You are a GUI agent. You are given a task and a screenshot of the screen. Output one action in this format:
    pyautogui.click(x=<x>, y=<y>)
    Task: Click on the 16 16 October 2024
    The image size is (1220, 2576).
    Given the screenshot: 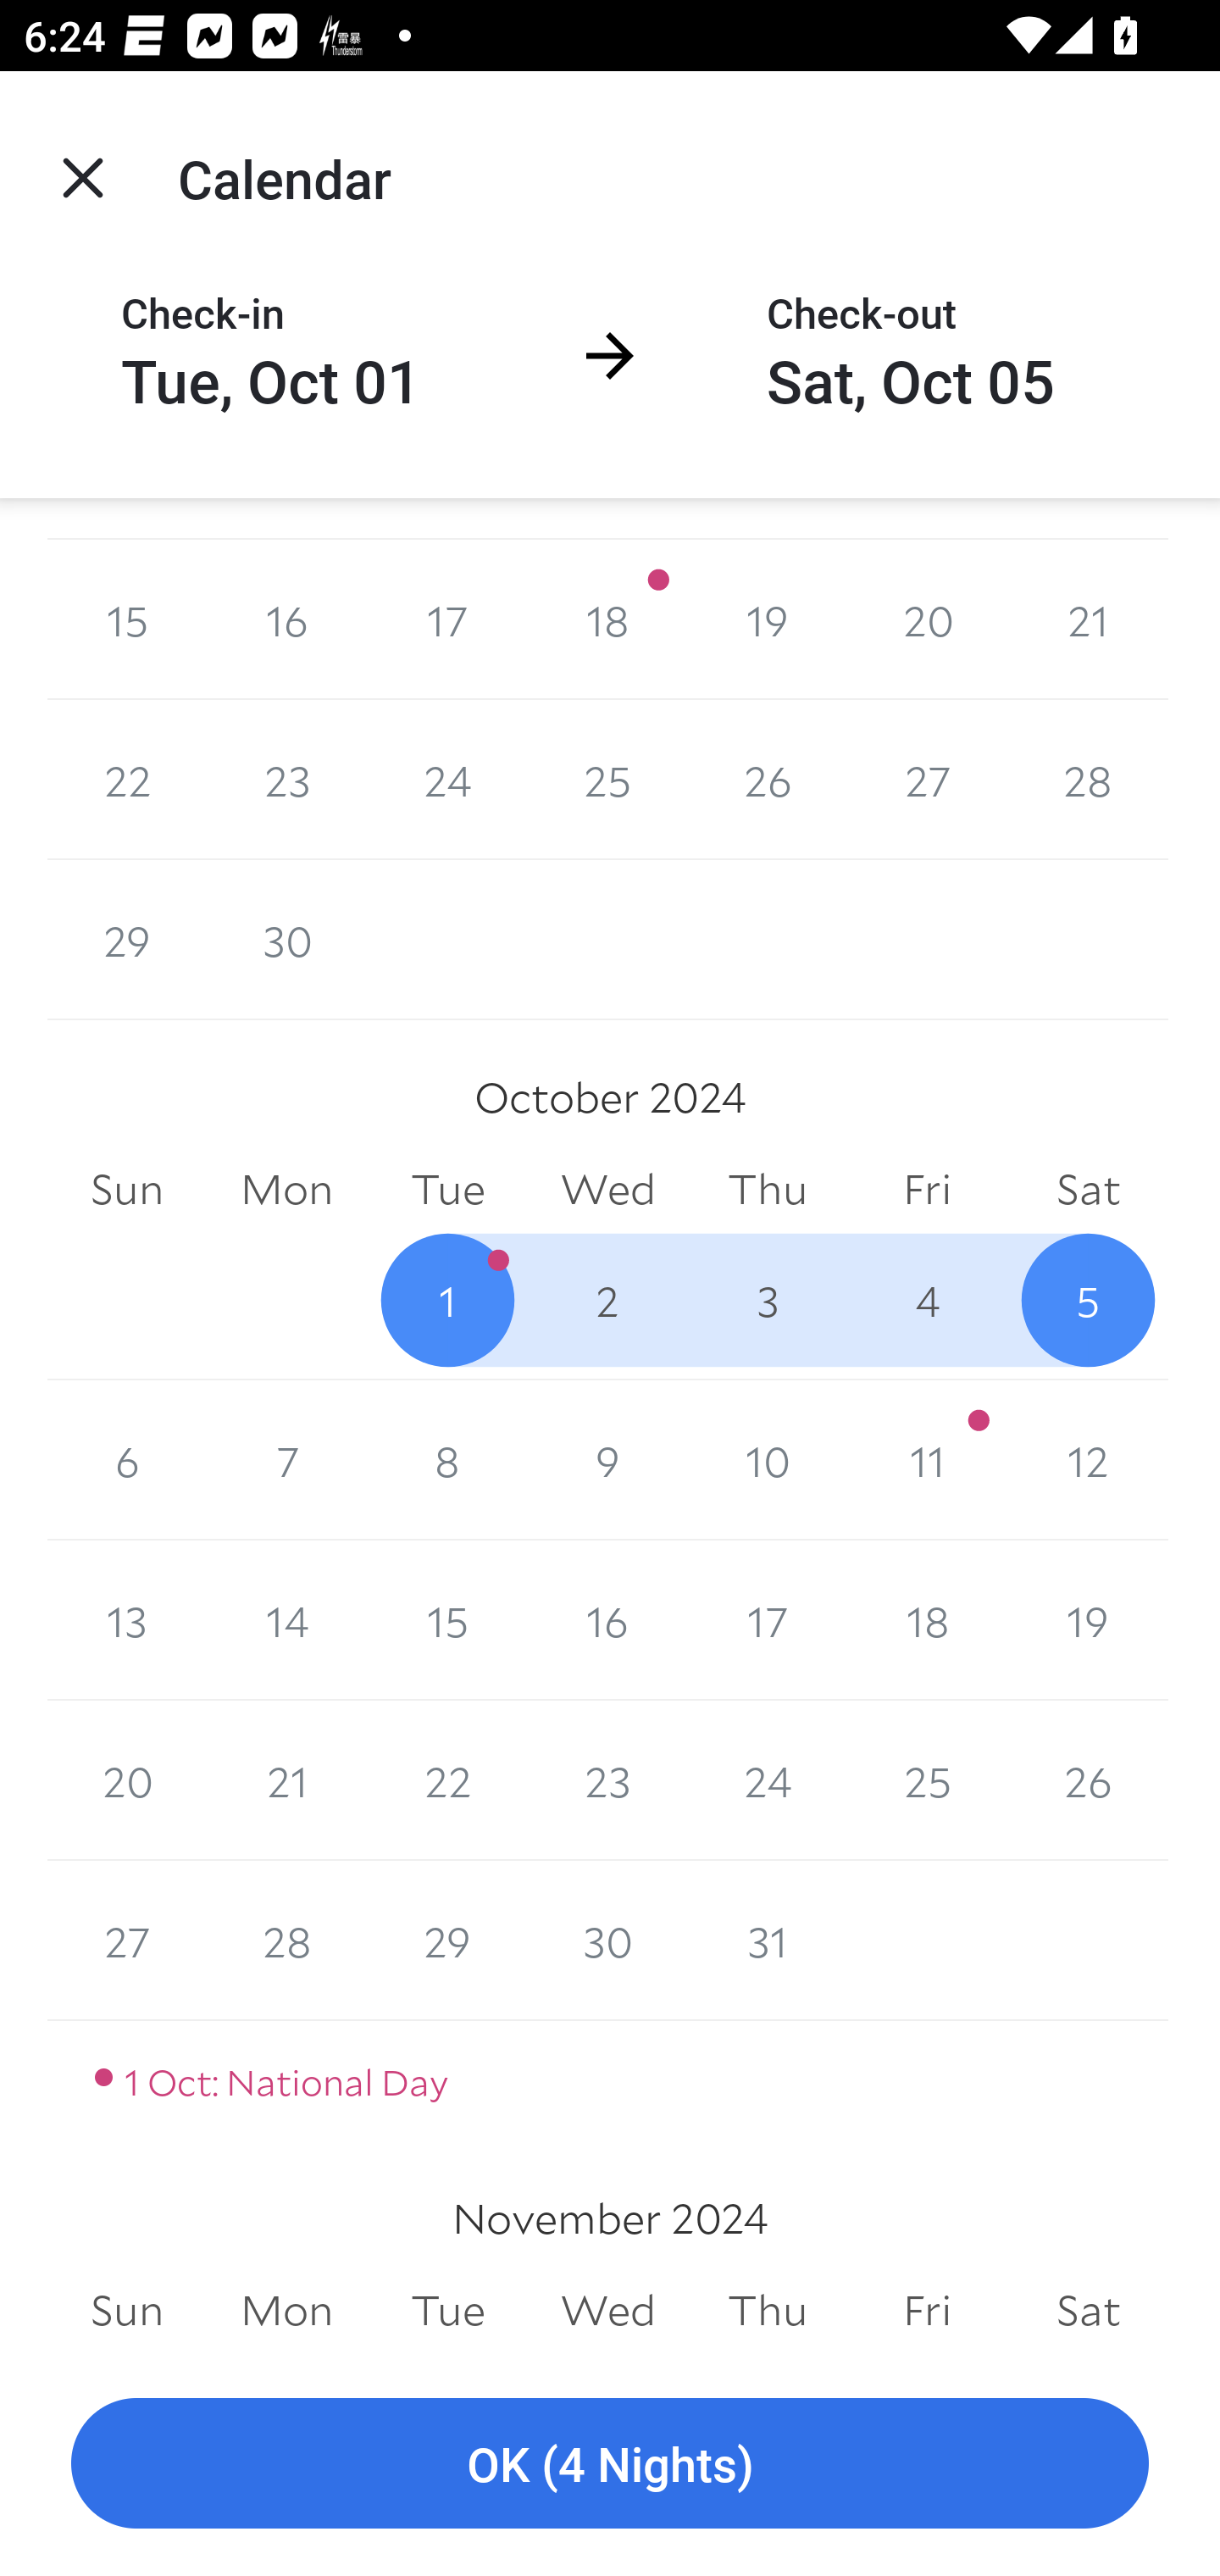 What is the action you would take?
    pyautogui.click(x=608, y=1620)
    